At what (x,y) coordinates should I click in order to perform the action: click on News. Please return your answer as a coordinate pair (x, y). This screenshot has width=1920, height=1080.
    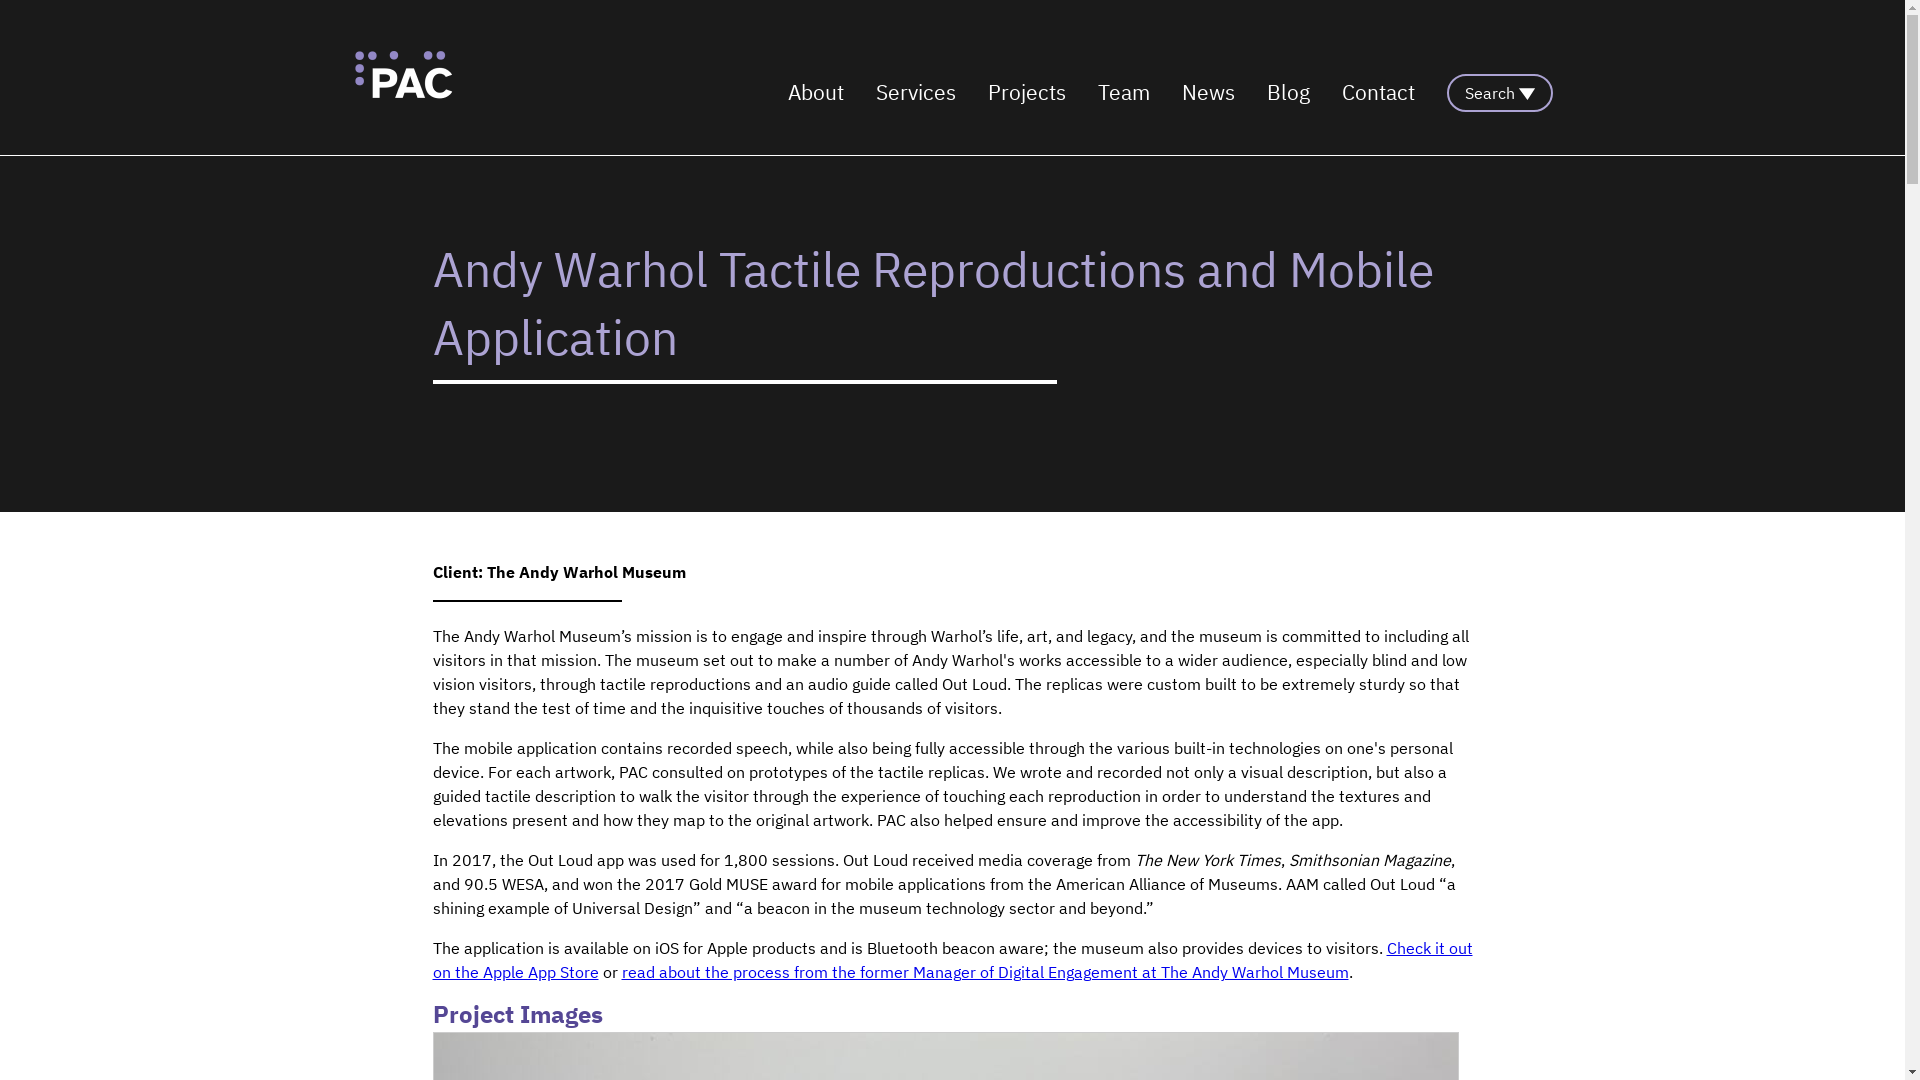
    Looking at the image, I should click on (1208, 92).